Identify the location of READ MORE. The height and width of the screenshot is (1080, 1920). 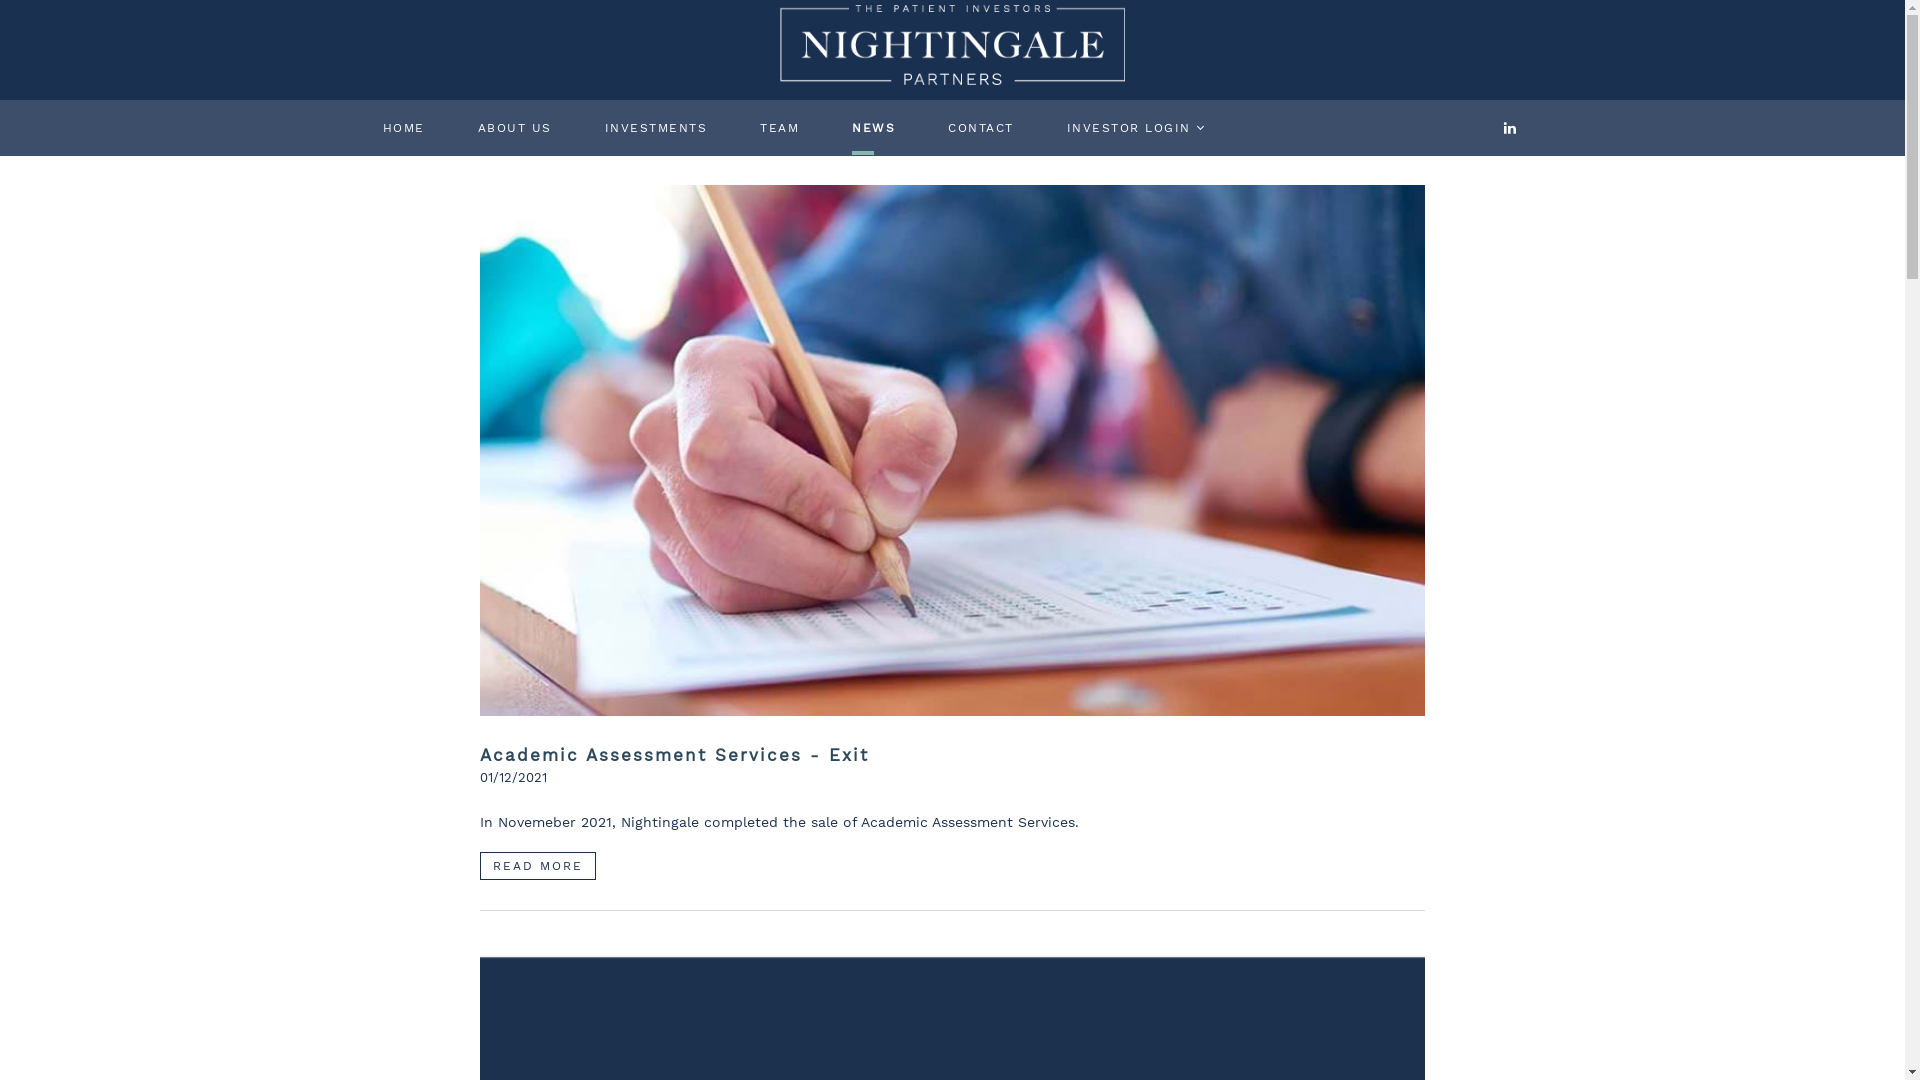
(538, 866).